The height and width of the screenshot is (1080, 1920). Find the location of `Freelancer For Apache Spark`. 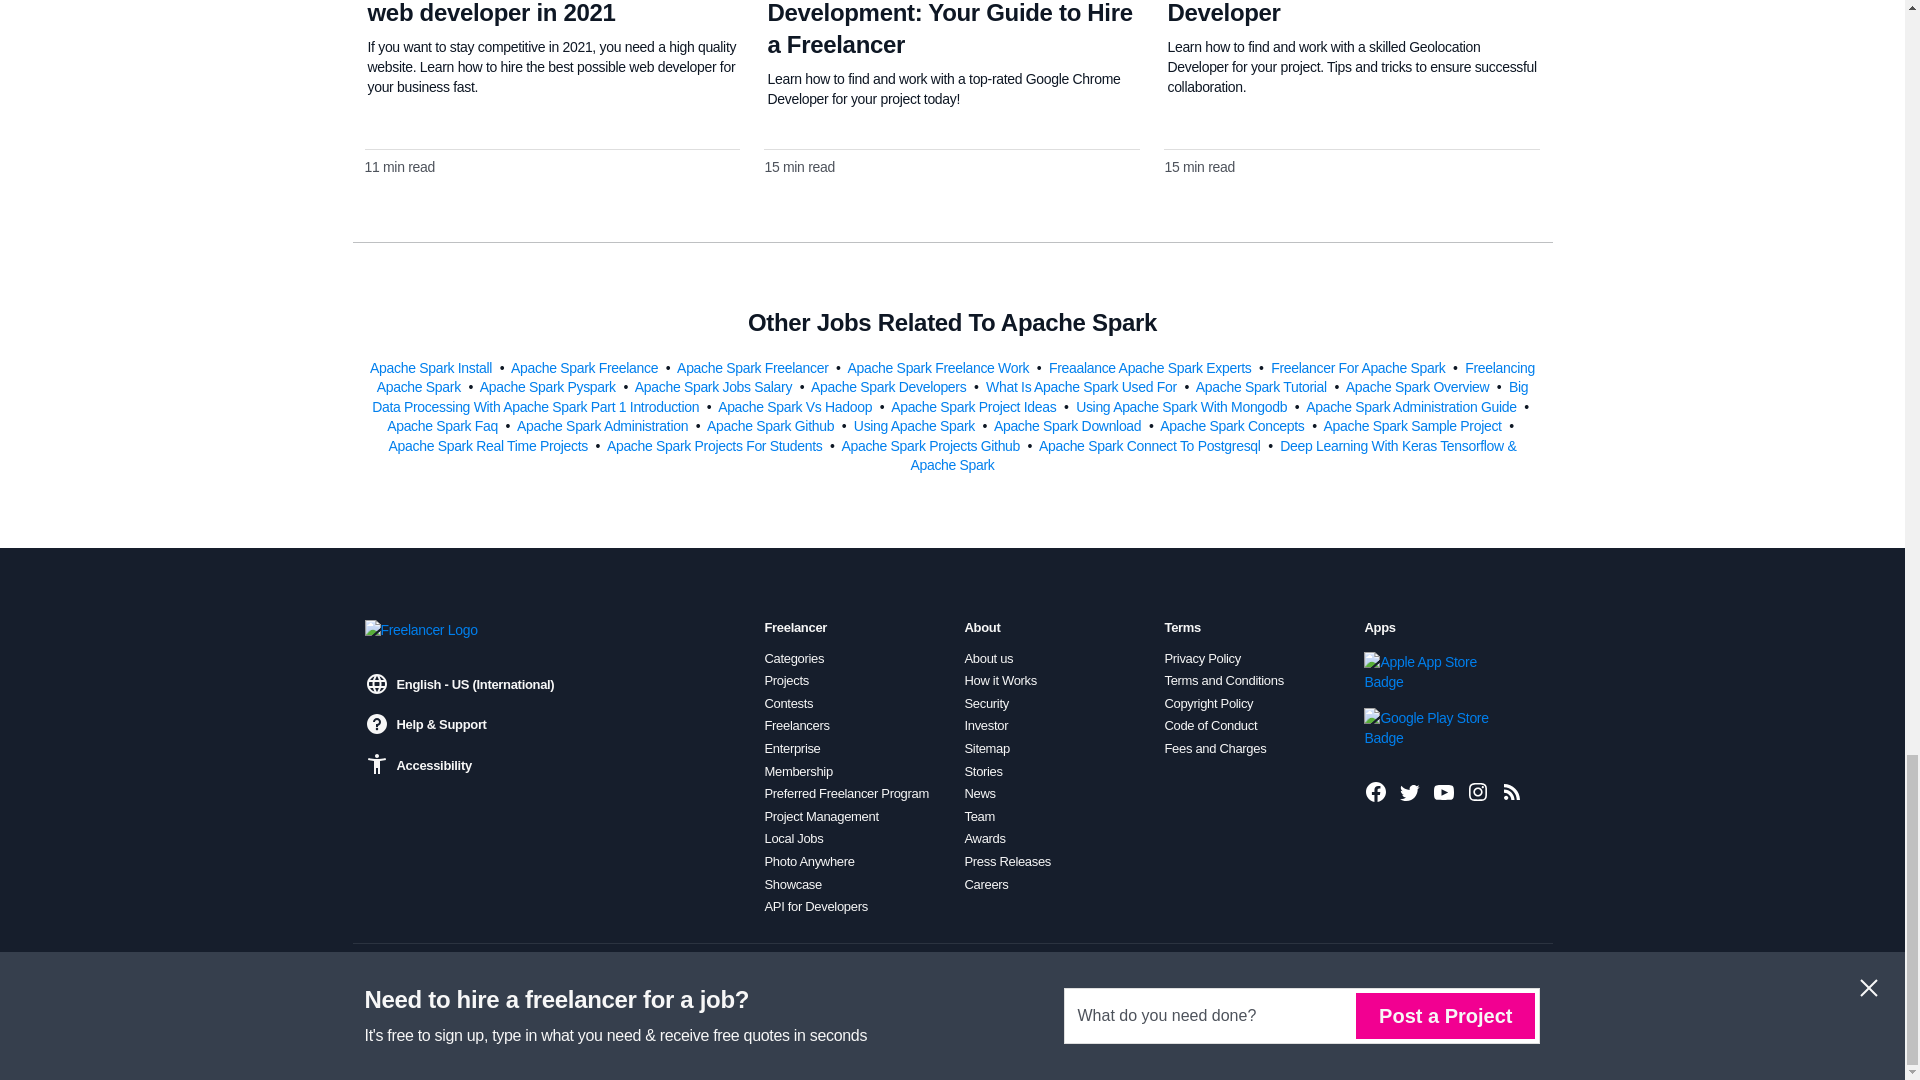

Freelancer For Apache Spark is located at coordinates (1360, 366).